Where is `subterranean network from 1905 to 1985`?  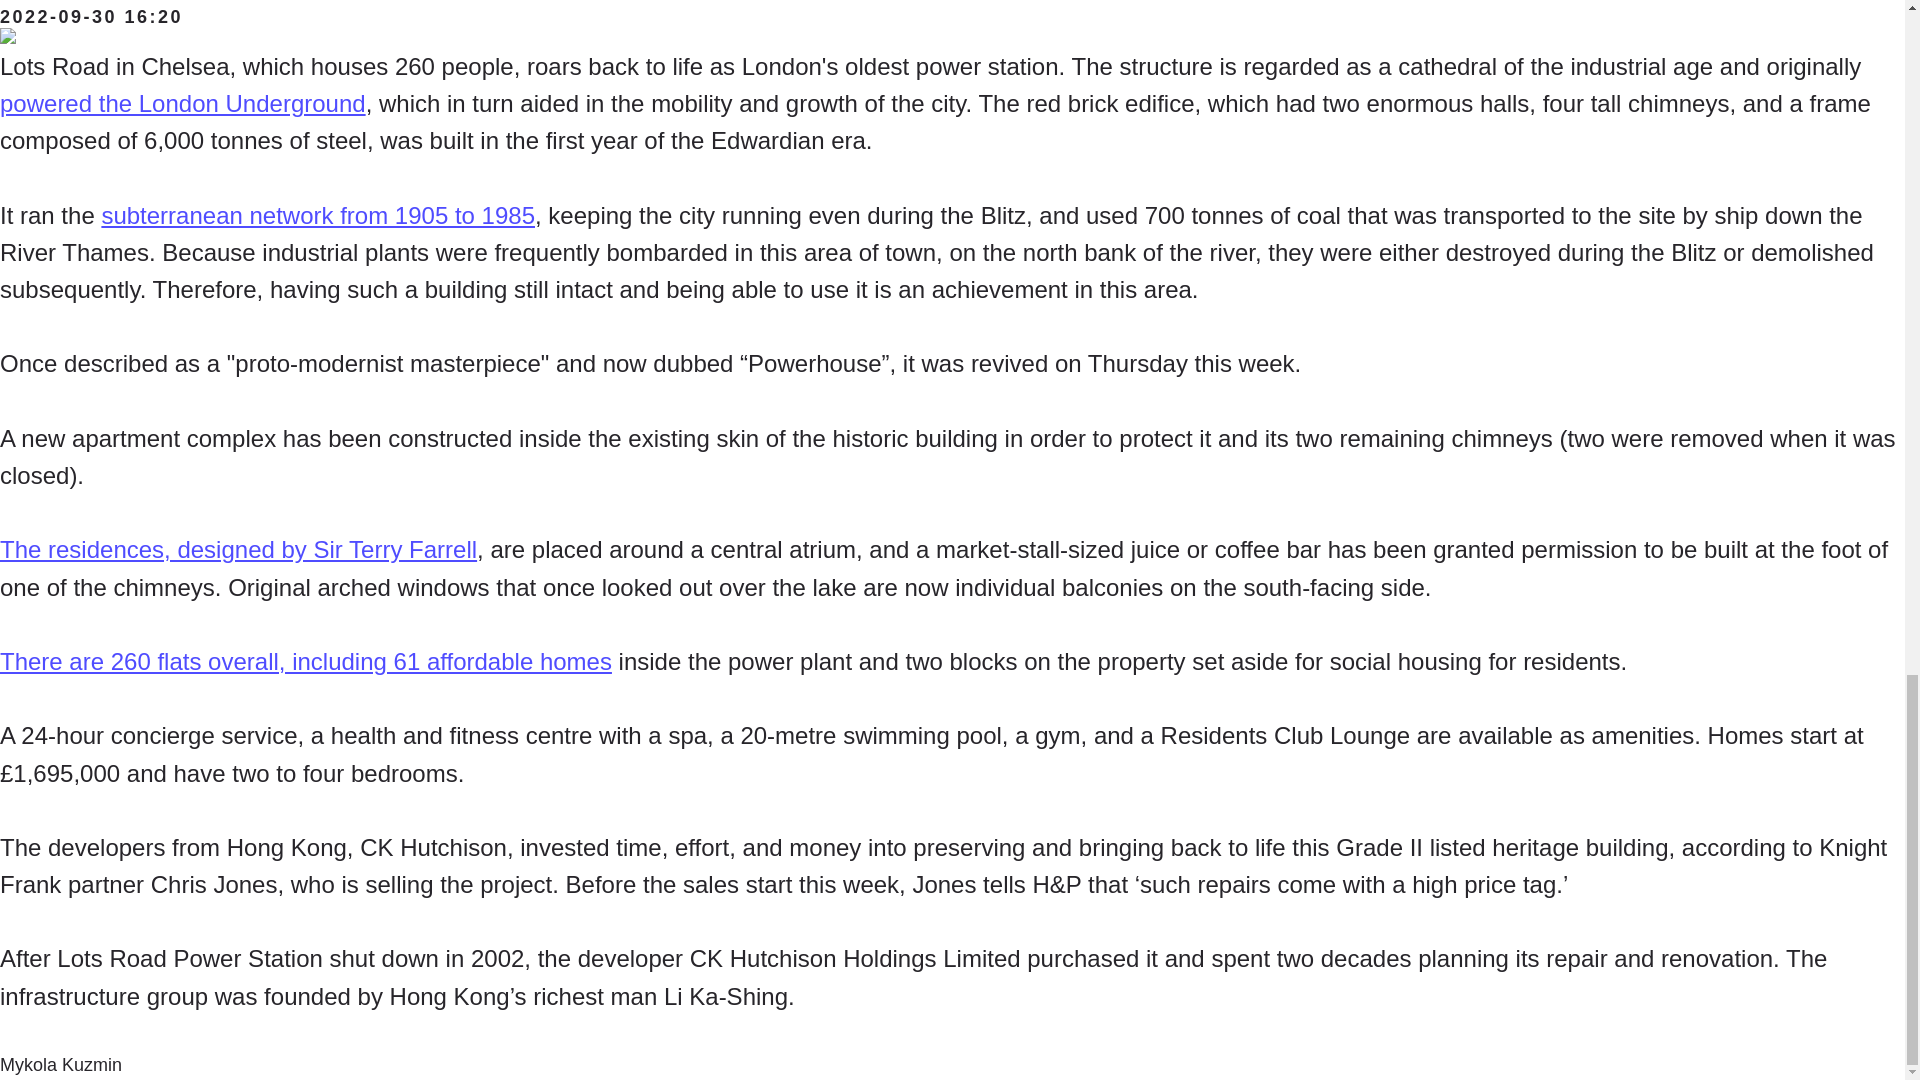
subterranean network from 1905 to 1985 is located at coordinates (318, 214).